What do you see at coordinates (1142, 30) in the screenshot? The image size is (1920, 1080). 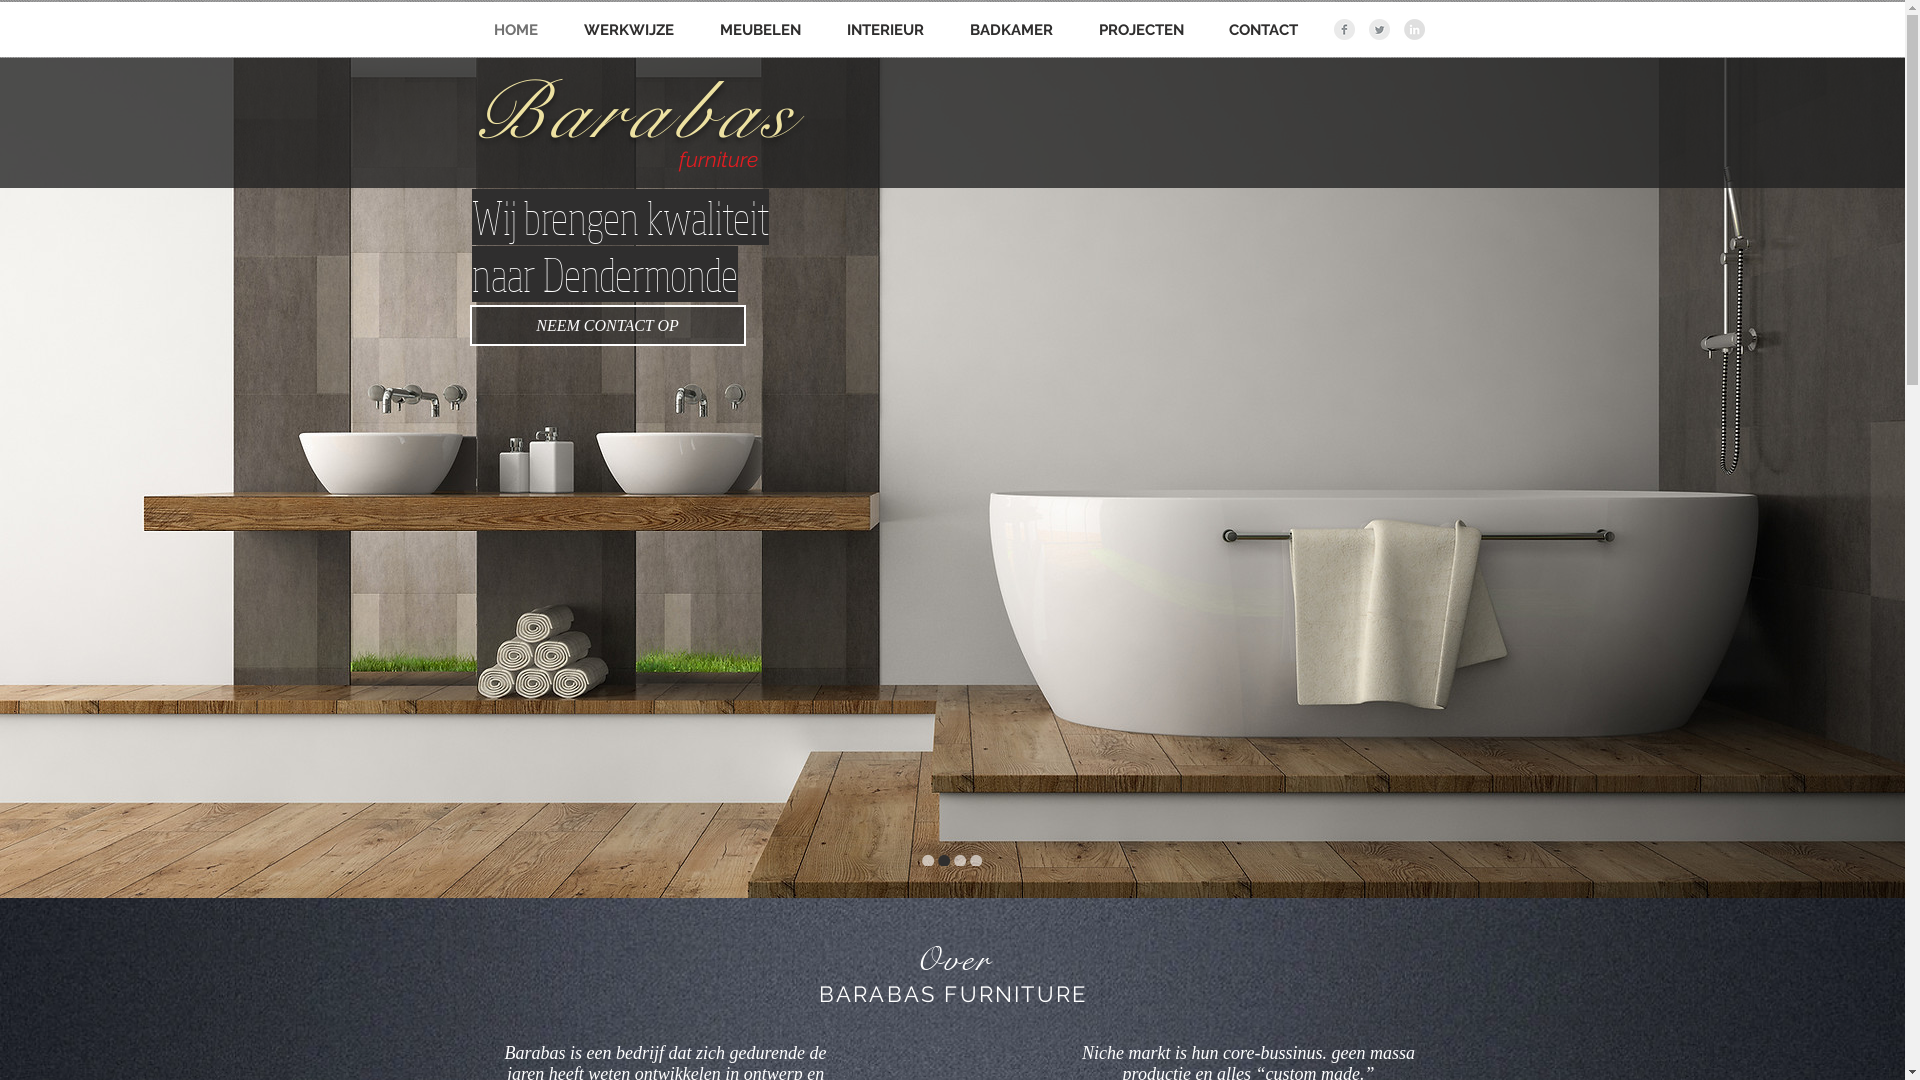 I see `PROJECTEN` at bounding box center [1142, 30].